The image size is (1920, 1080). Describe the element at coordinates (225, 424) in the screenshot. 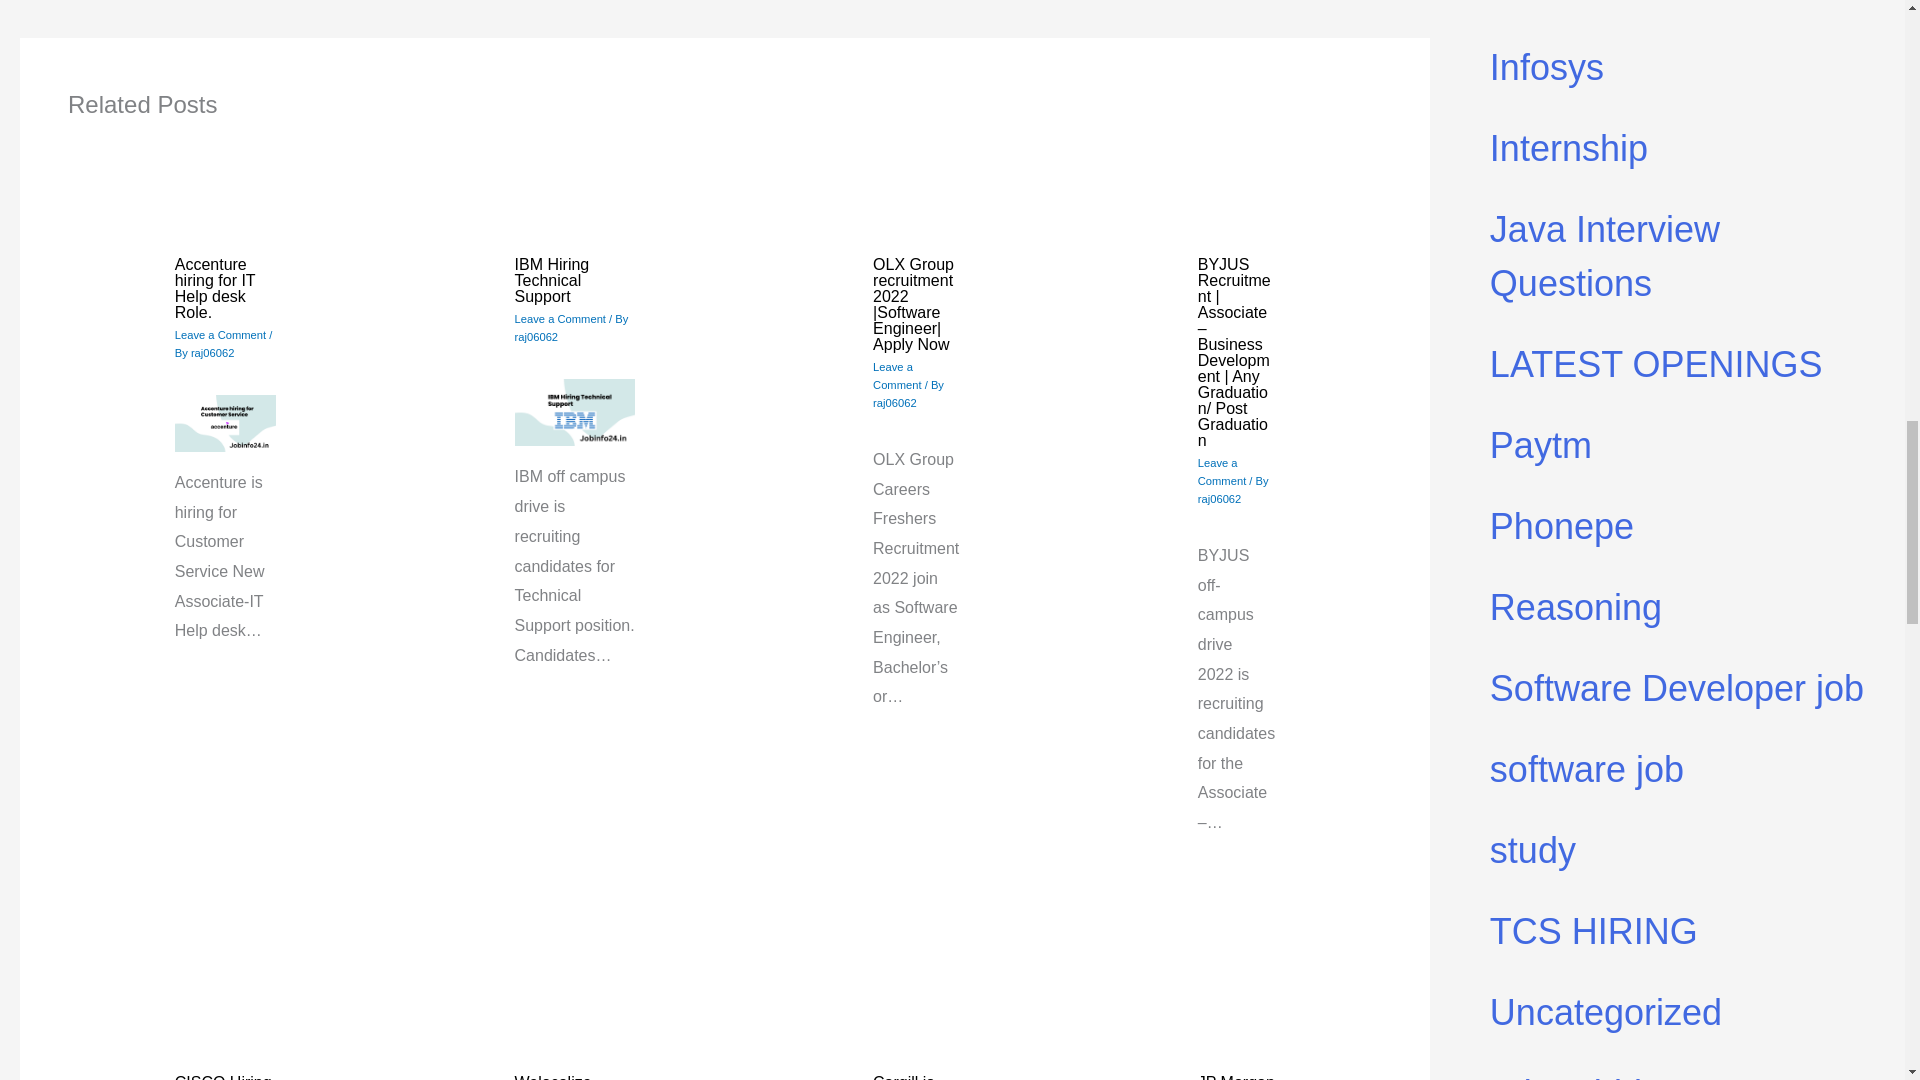

I see `Accenture hiring for IT Help desk Role. 2` at that location.